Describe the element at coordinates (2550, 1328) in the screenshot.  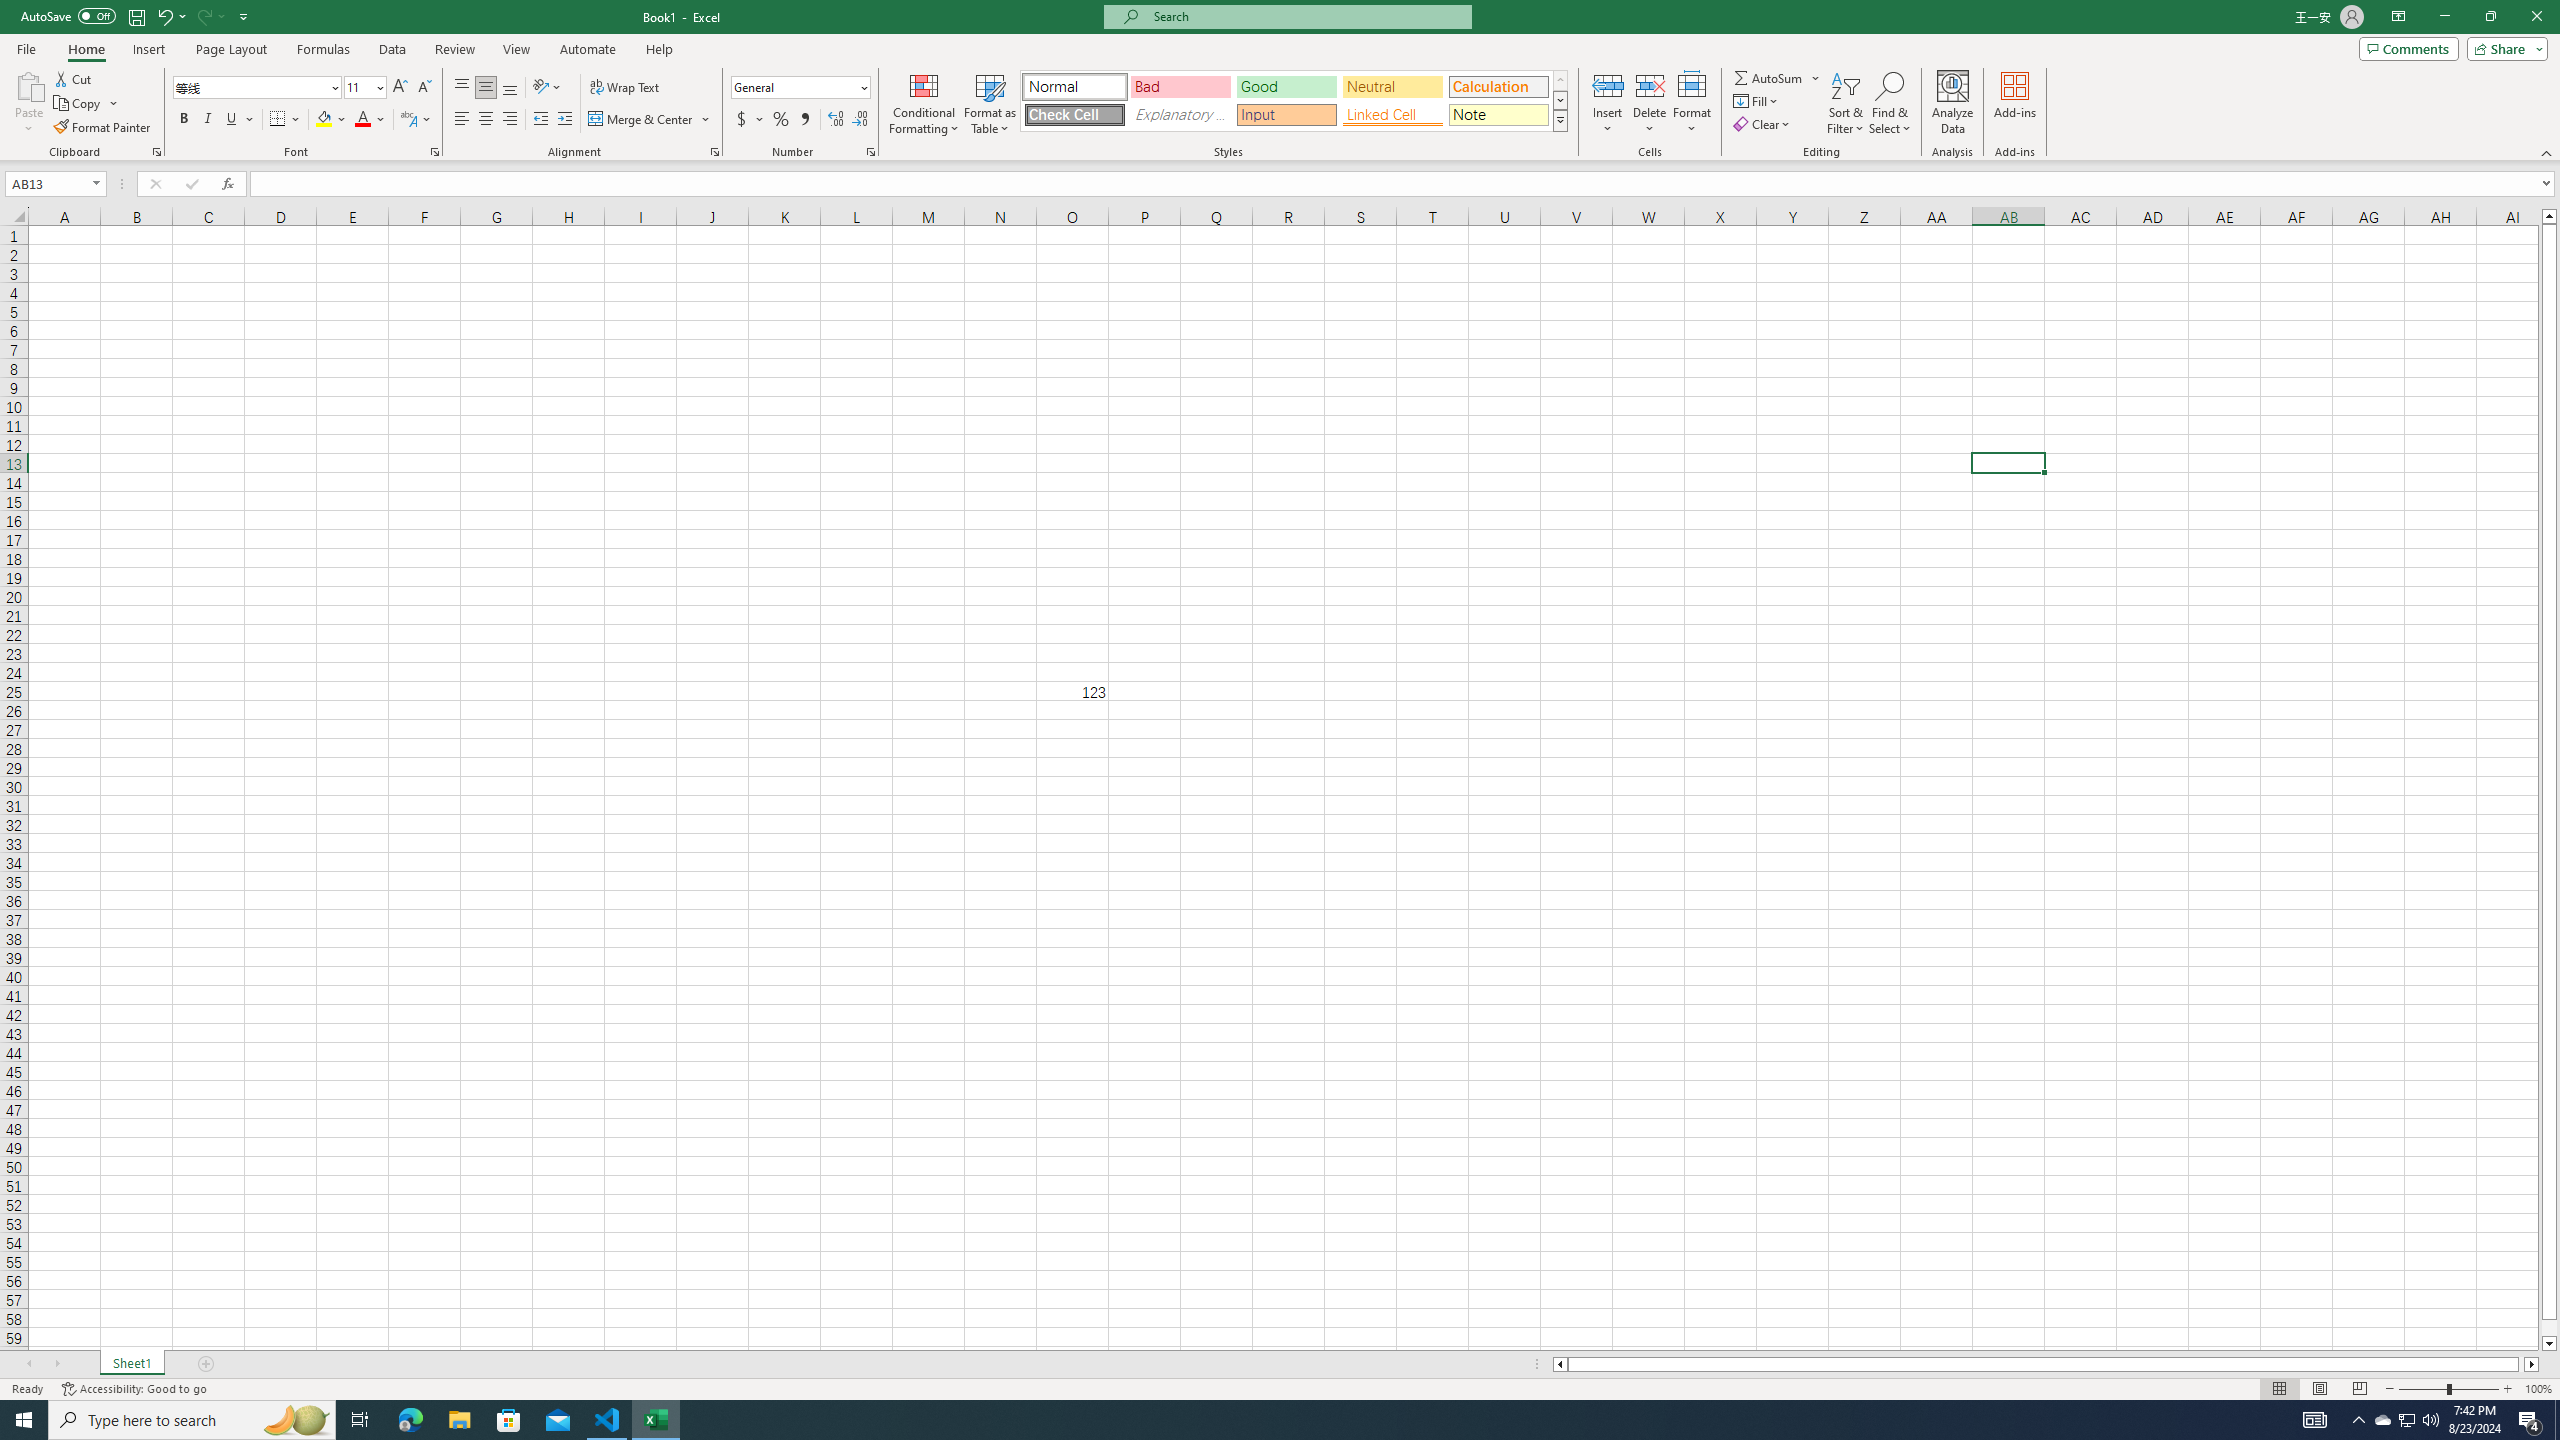
I see `Page down` at that location.